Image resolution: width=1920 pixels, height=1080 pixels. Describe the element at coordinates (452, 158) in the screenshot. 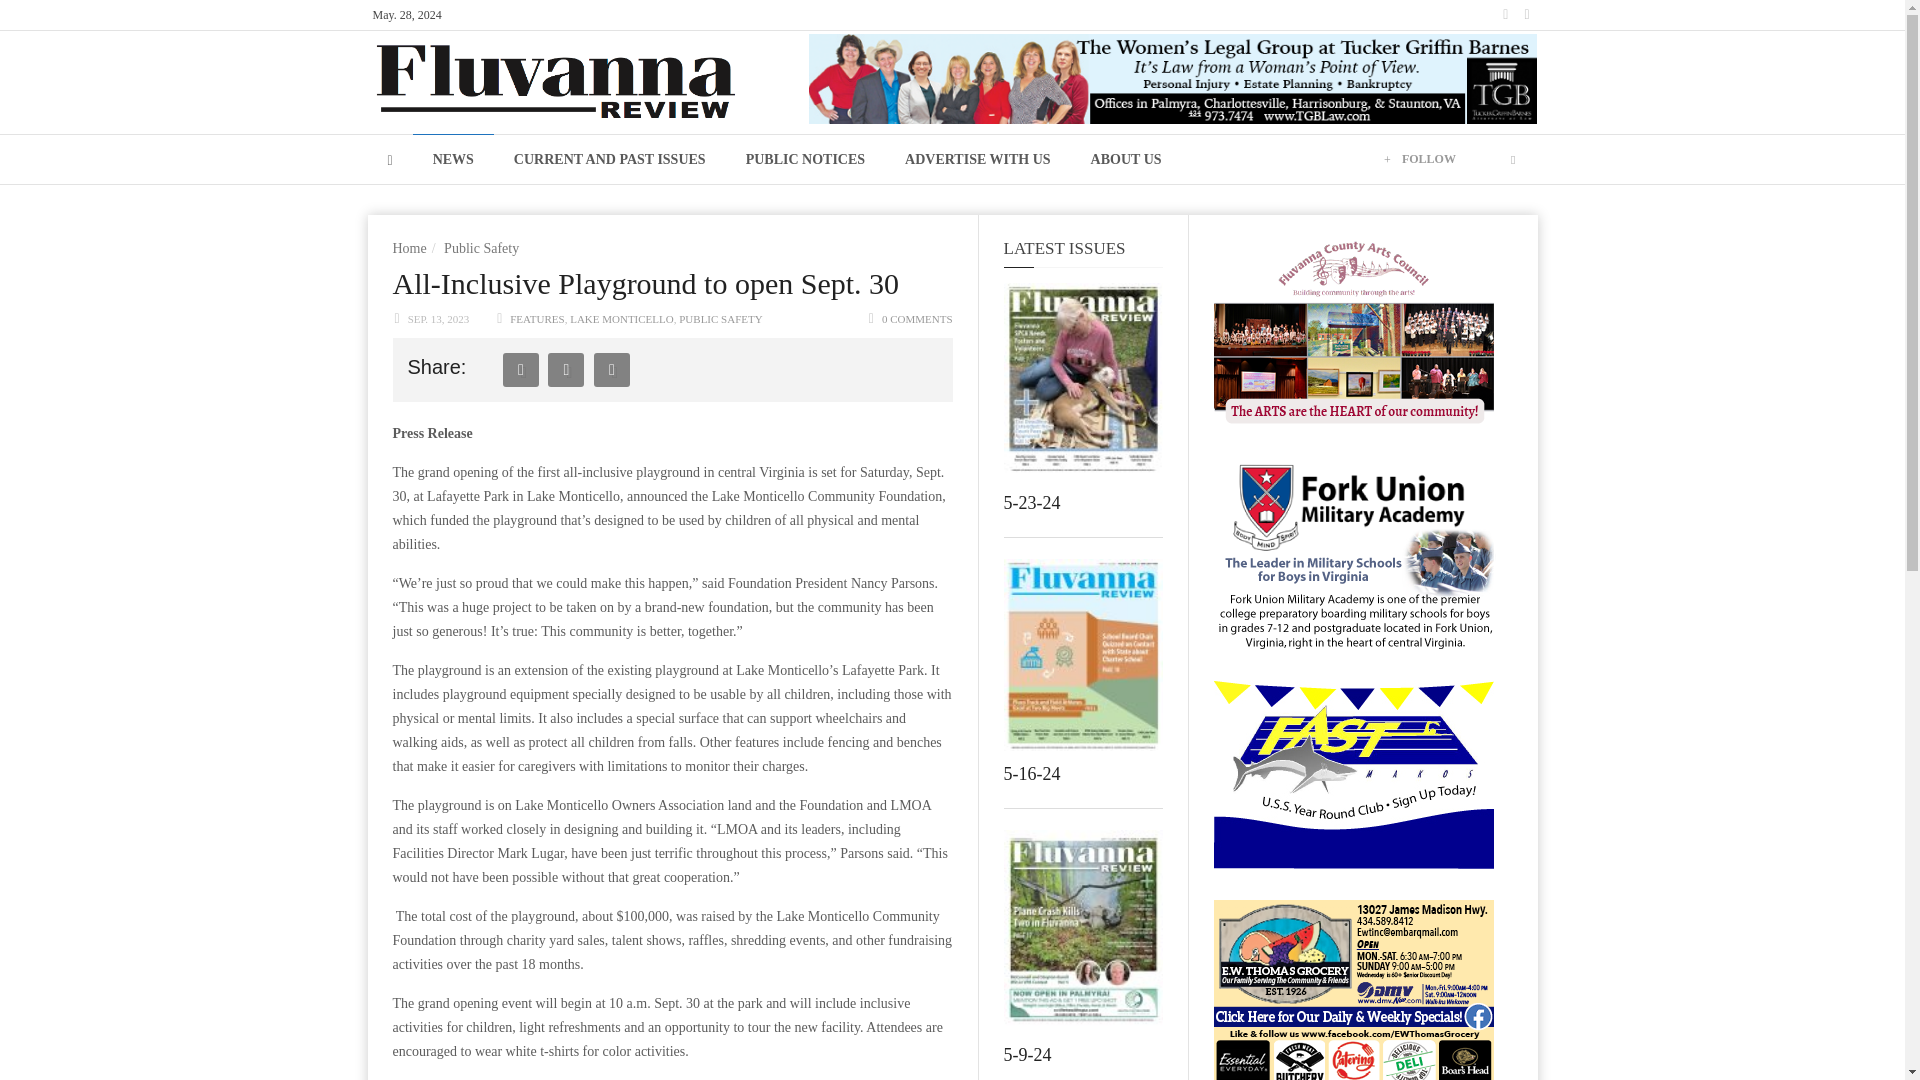

I see `NEWS` at that location.